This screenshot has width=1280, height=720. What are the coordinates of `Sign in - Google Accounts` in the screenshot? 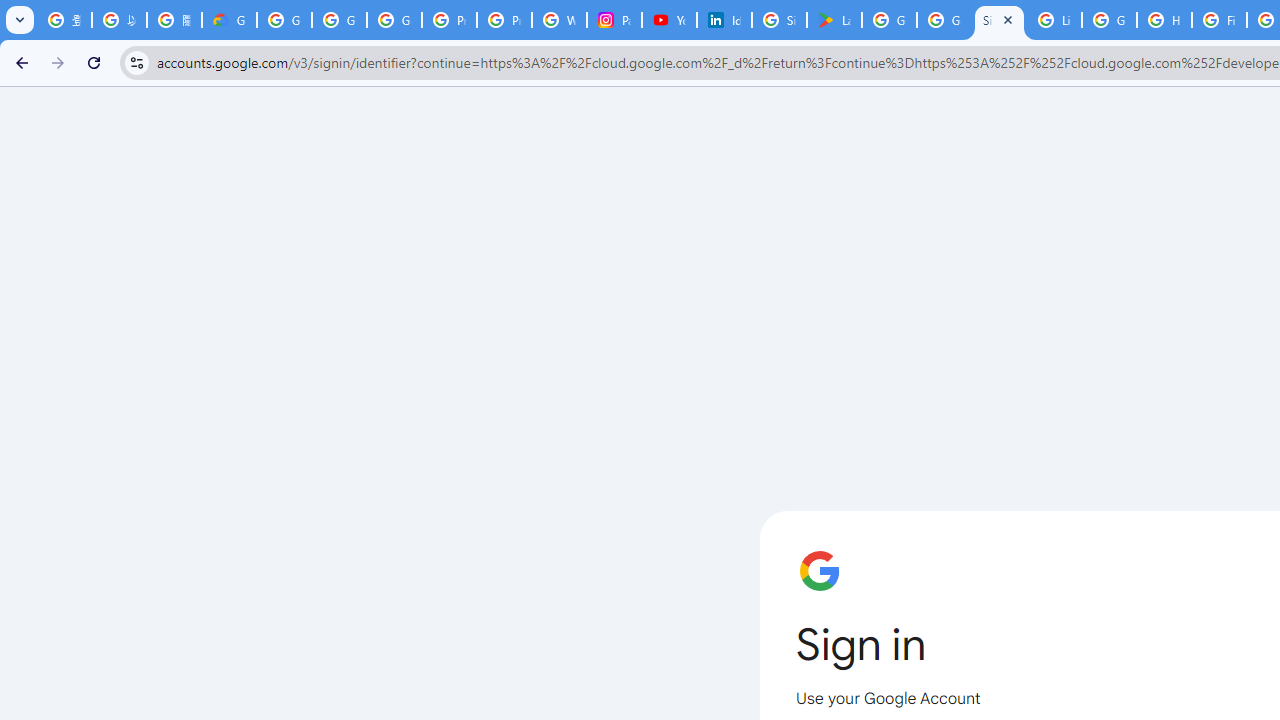 It's located at (998, 20).